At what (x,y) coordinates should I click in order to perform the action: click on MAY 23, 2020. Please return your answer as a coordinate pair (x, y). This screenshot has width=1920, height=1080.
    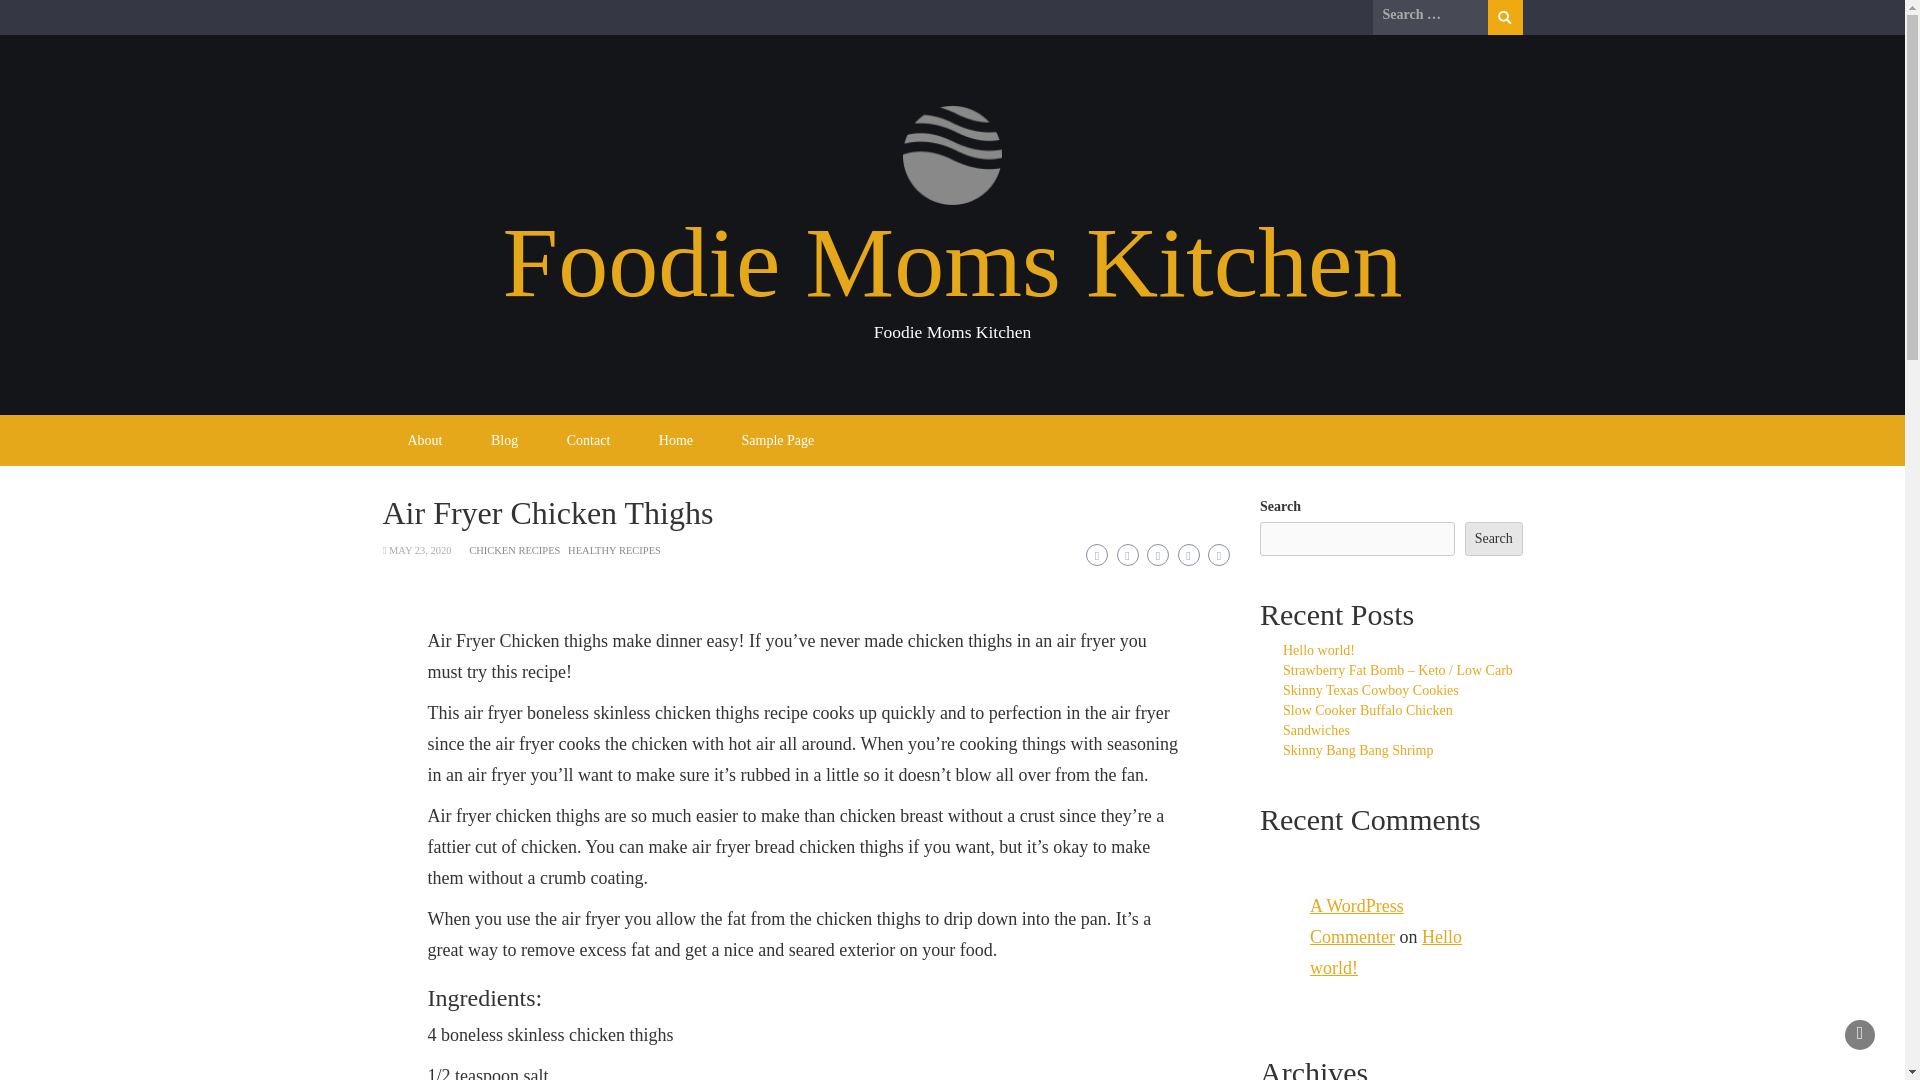
    Looking at the image, I should click on (420, 550).